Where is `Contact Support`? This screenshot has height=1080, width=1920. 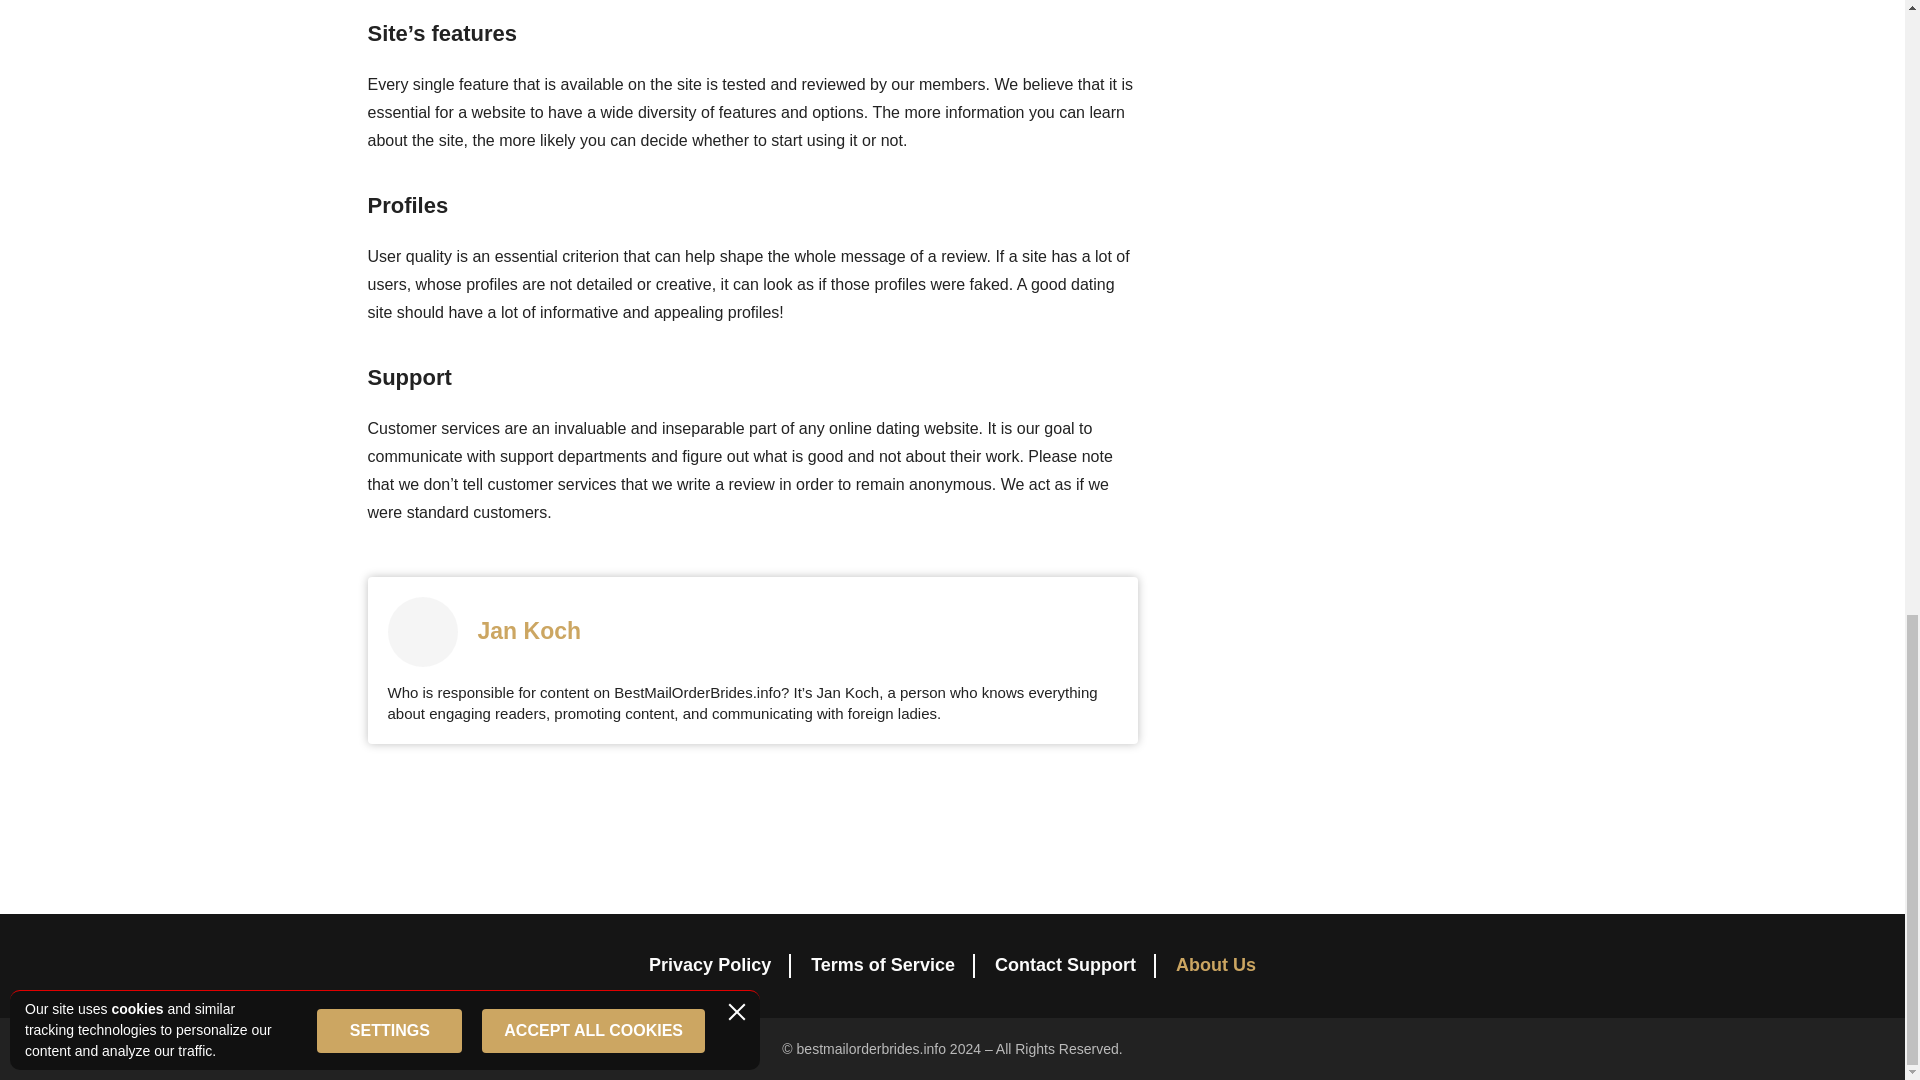 Contact Support is located at coordinates (1065, 964).